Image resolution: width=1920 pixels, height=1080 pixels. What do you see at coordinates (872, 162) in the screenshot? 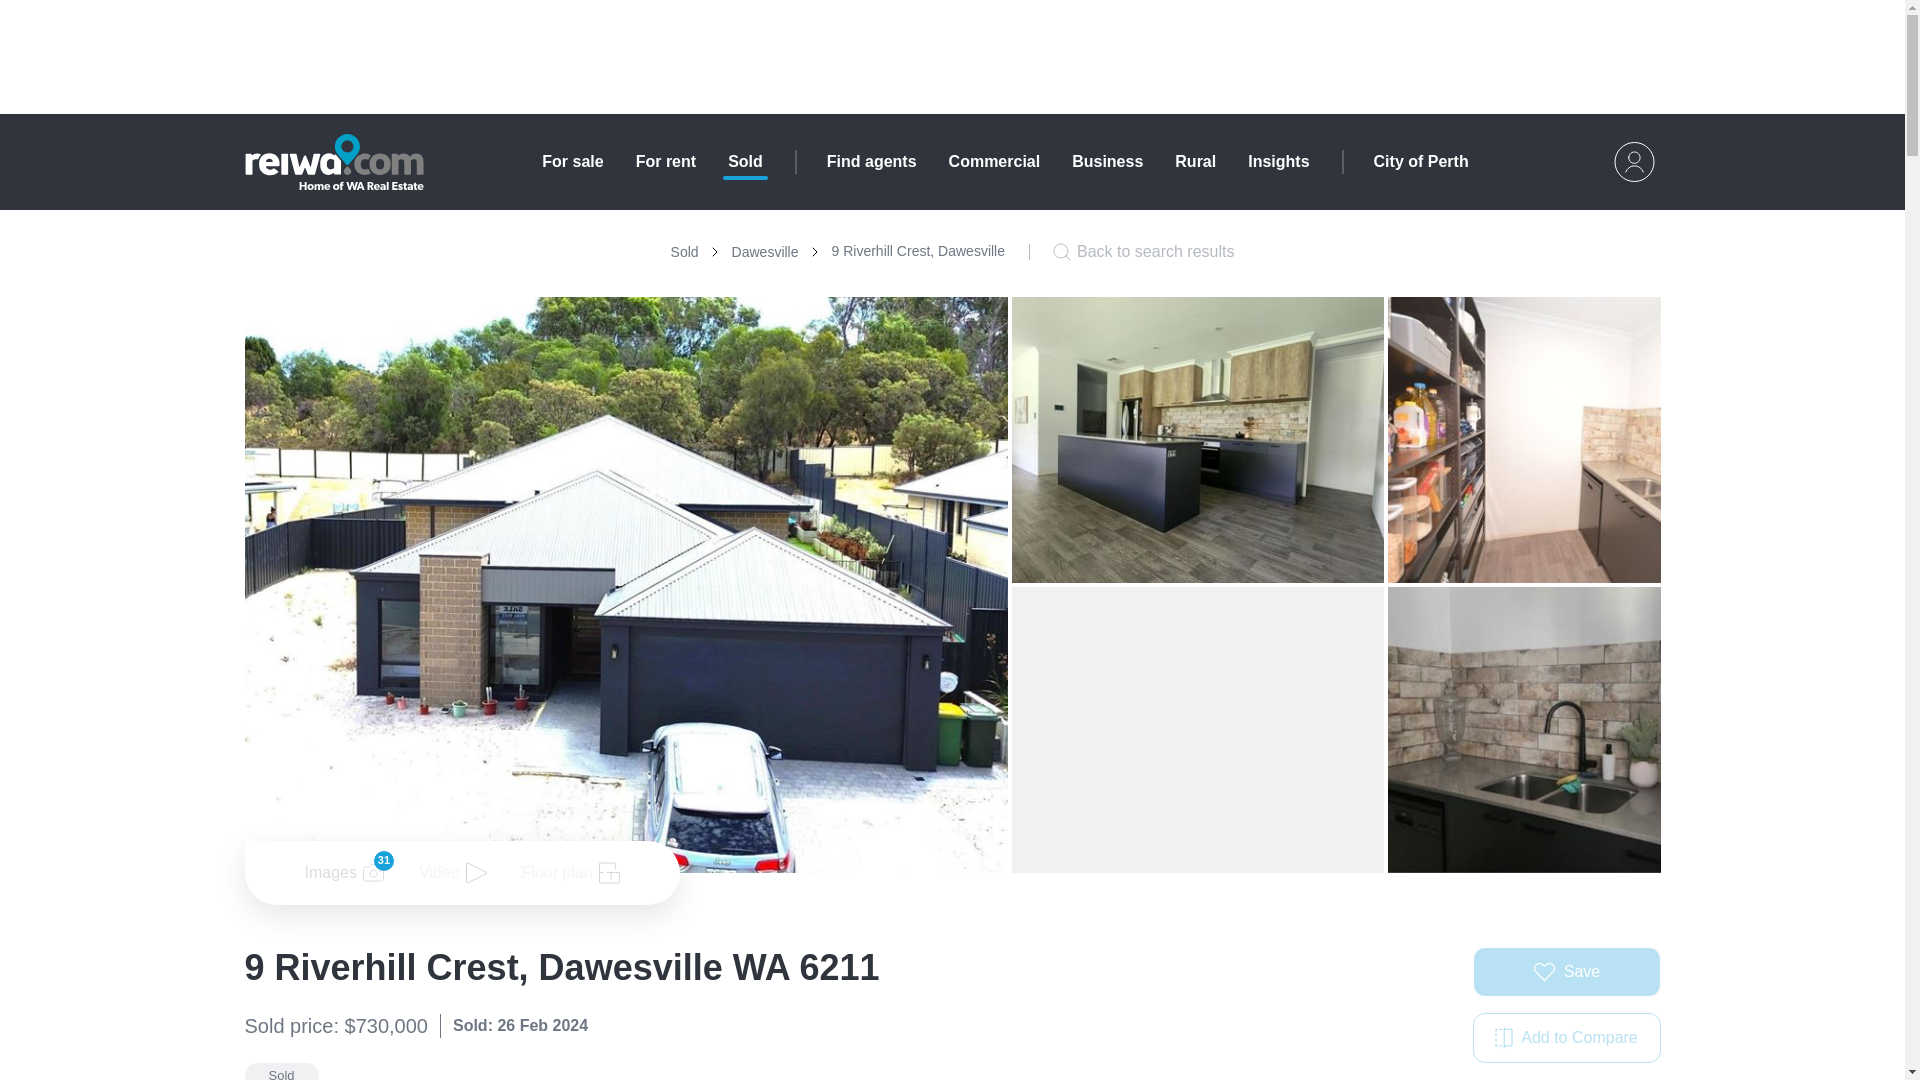
I see `Business` at bounding box center [872, 162].